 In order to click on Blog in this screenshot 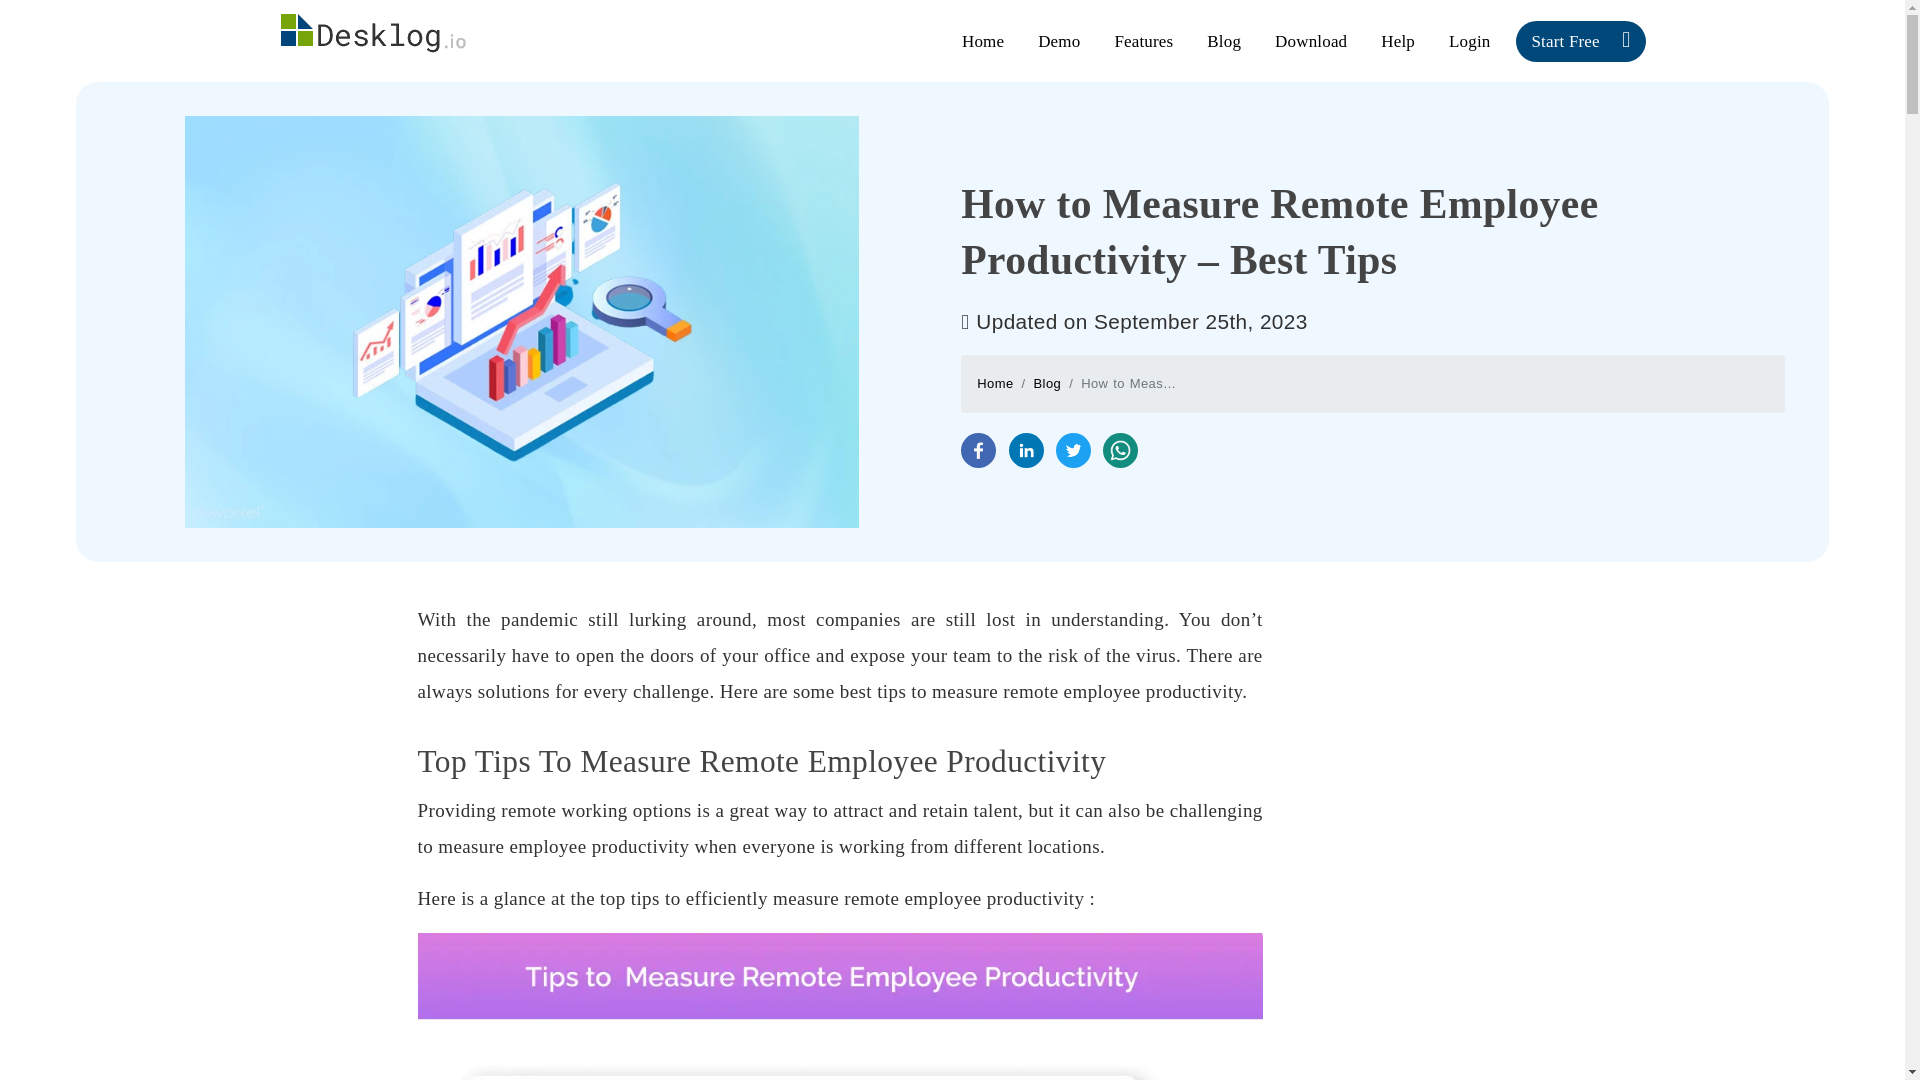, I will do `click(1224, 40)`.